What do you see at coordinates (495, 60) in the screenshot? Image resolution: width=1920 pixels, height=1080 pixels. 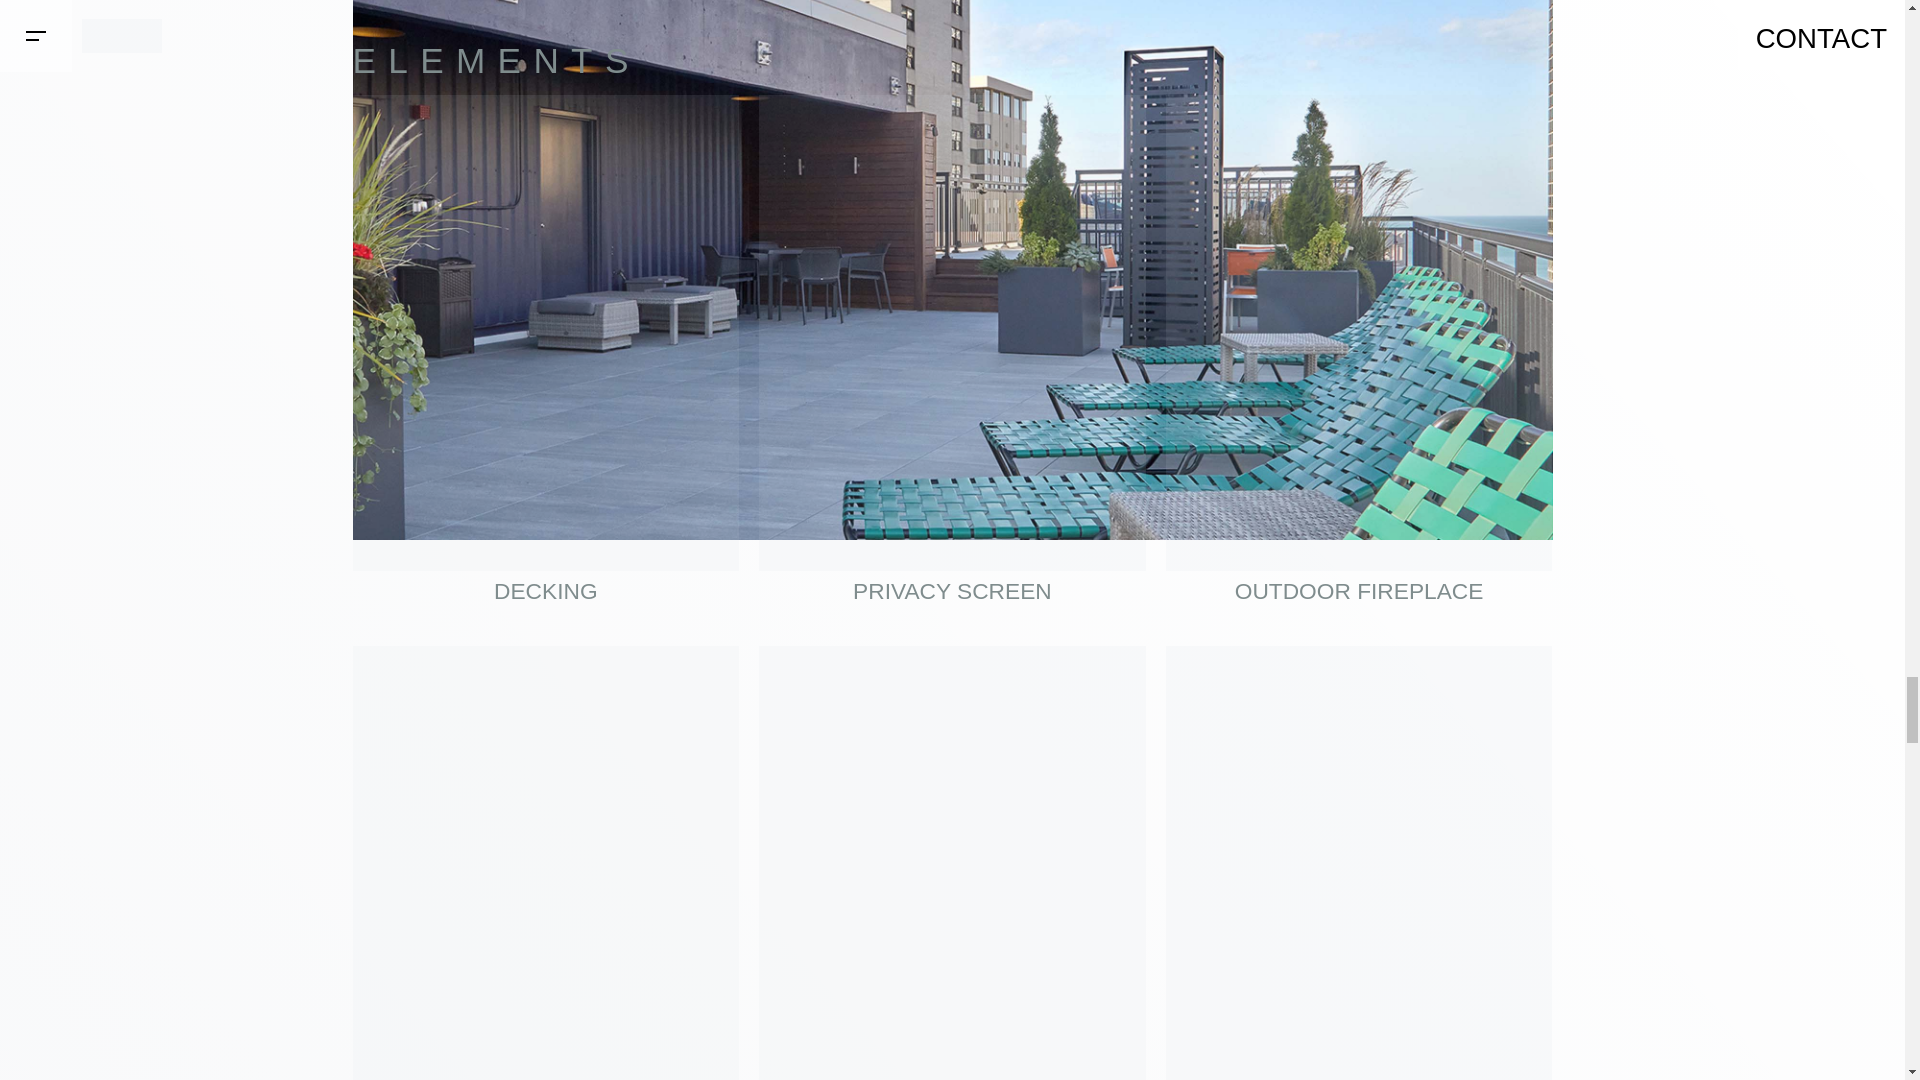 I see `ELEMENTS` at bounding box center [495, 60].